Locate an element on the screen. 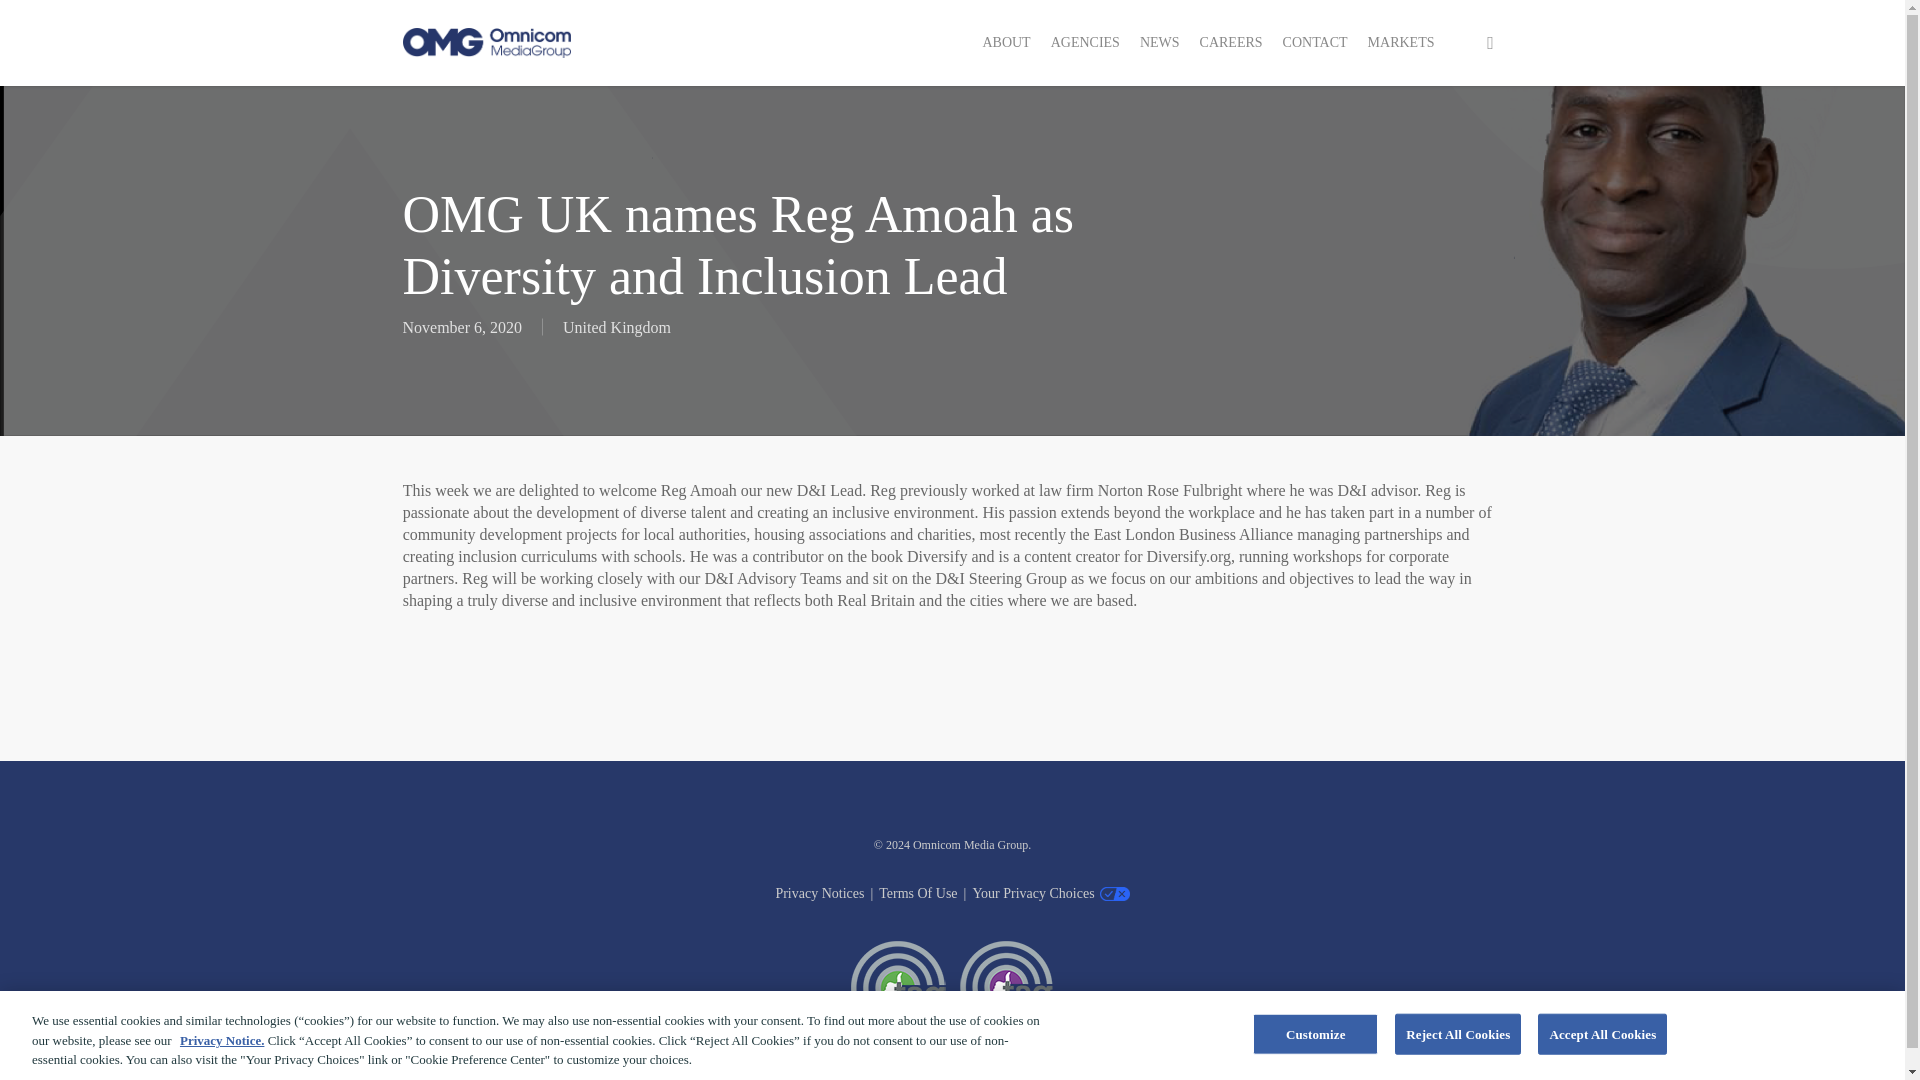 The image size is (1920, 1080). United Kingdom is located at coordinates (616, 326).